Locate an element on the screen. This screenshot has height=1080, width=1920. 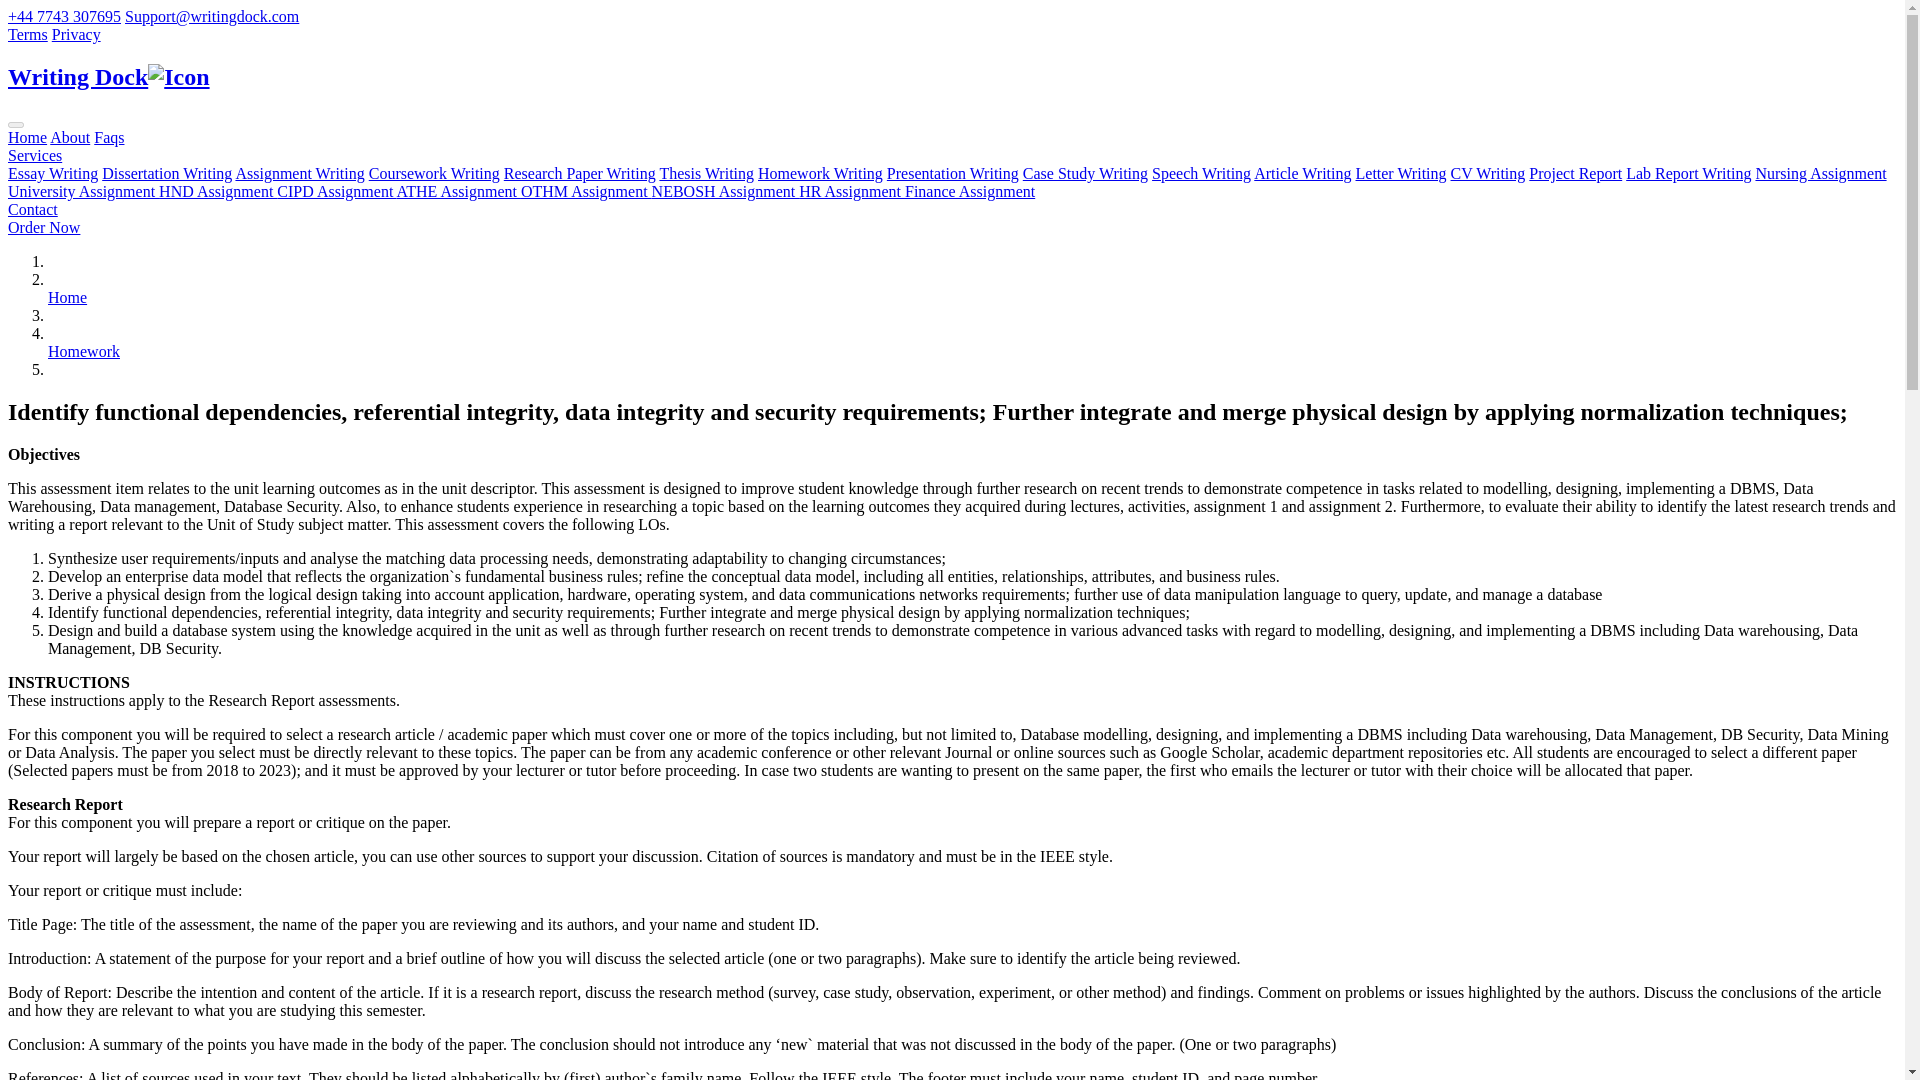
HR Assignment is located at coordinates (851, 190).